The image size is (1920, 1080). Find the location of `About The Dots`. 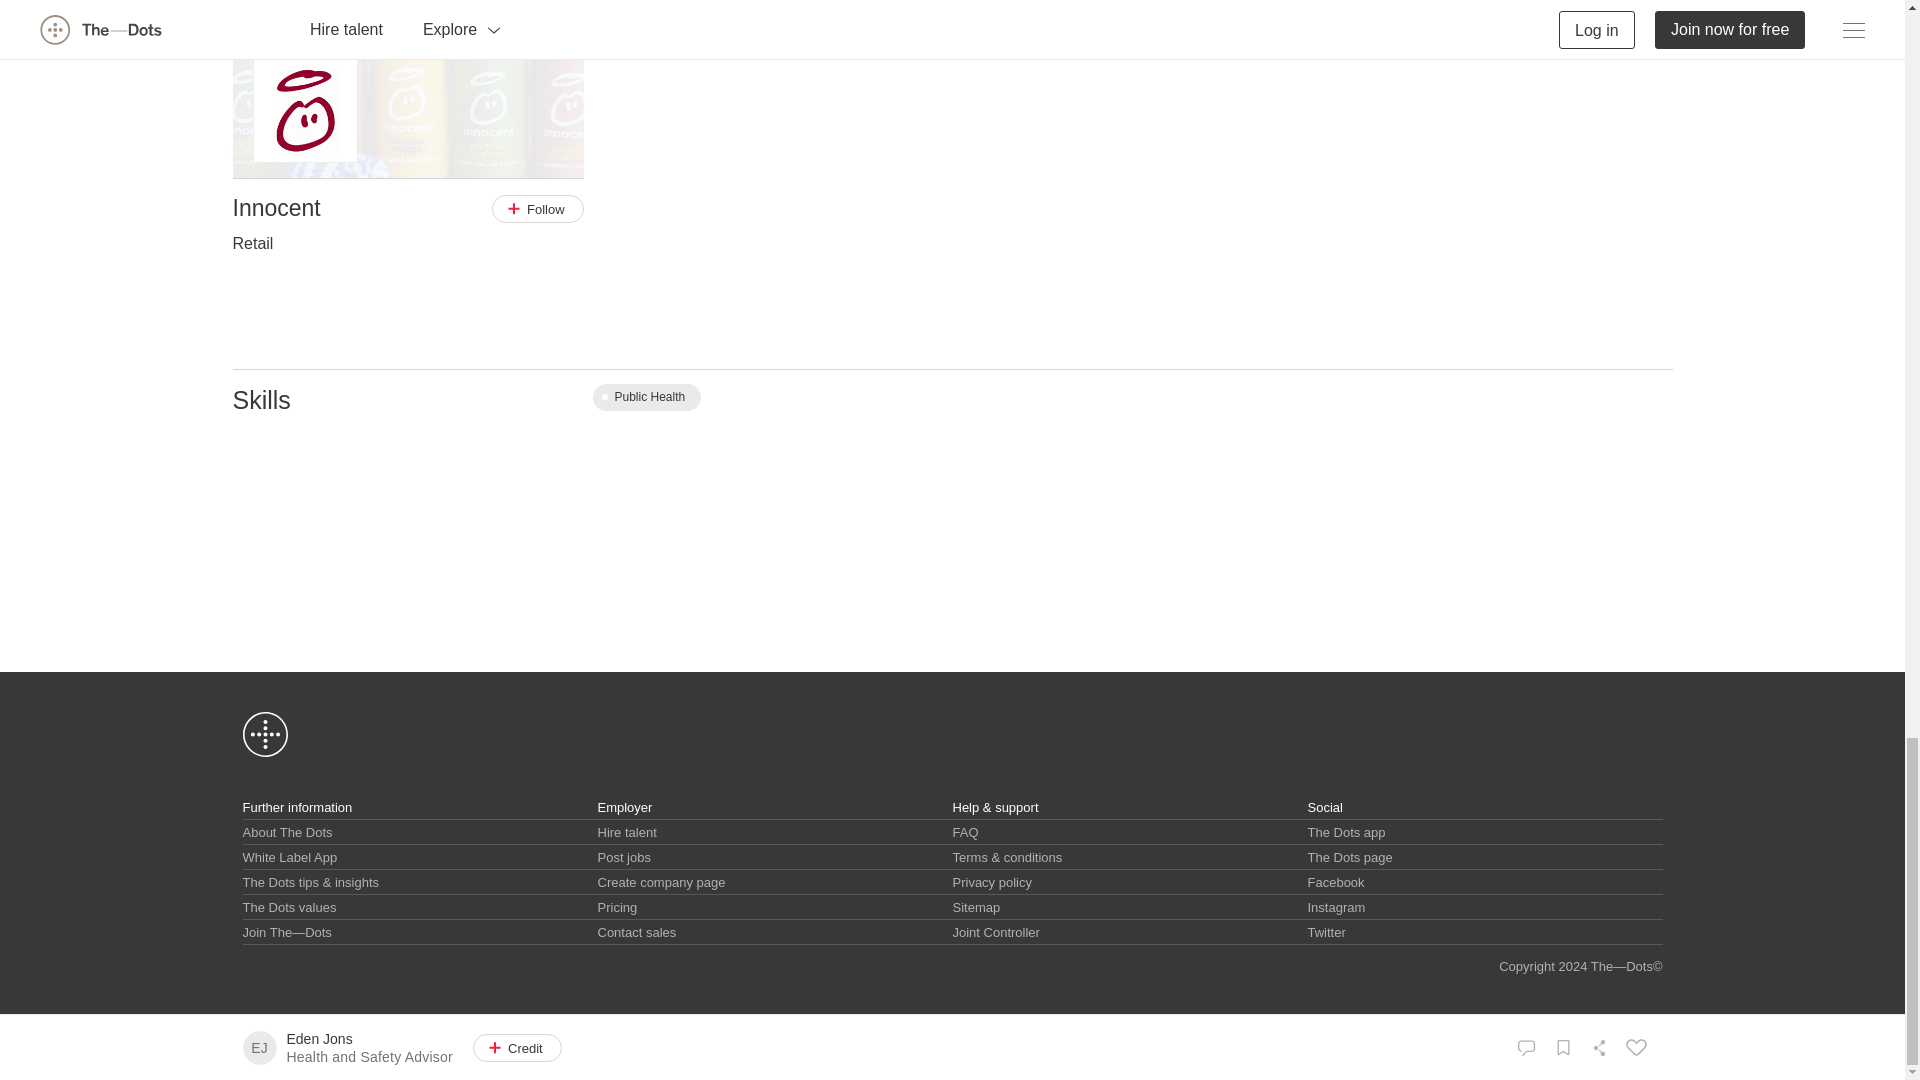

About The Dots is located at coordinates (286, 832).